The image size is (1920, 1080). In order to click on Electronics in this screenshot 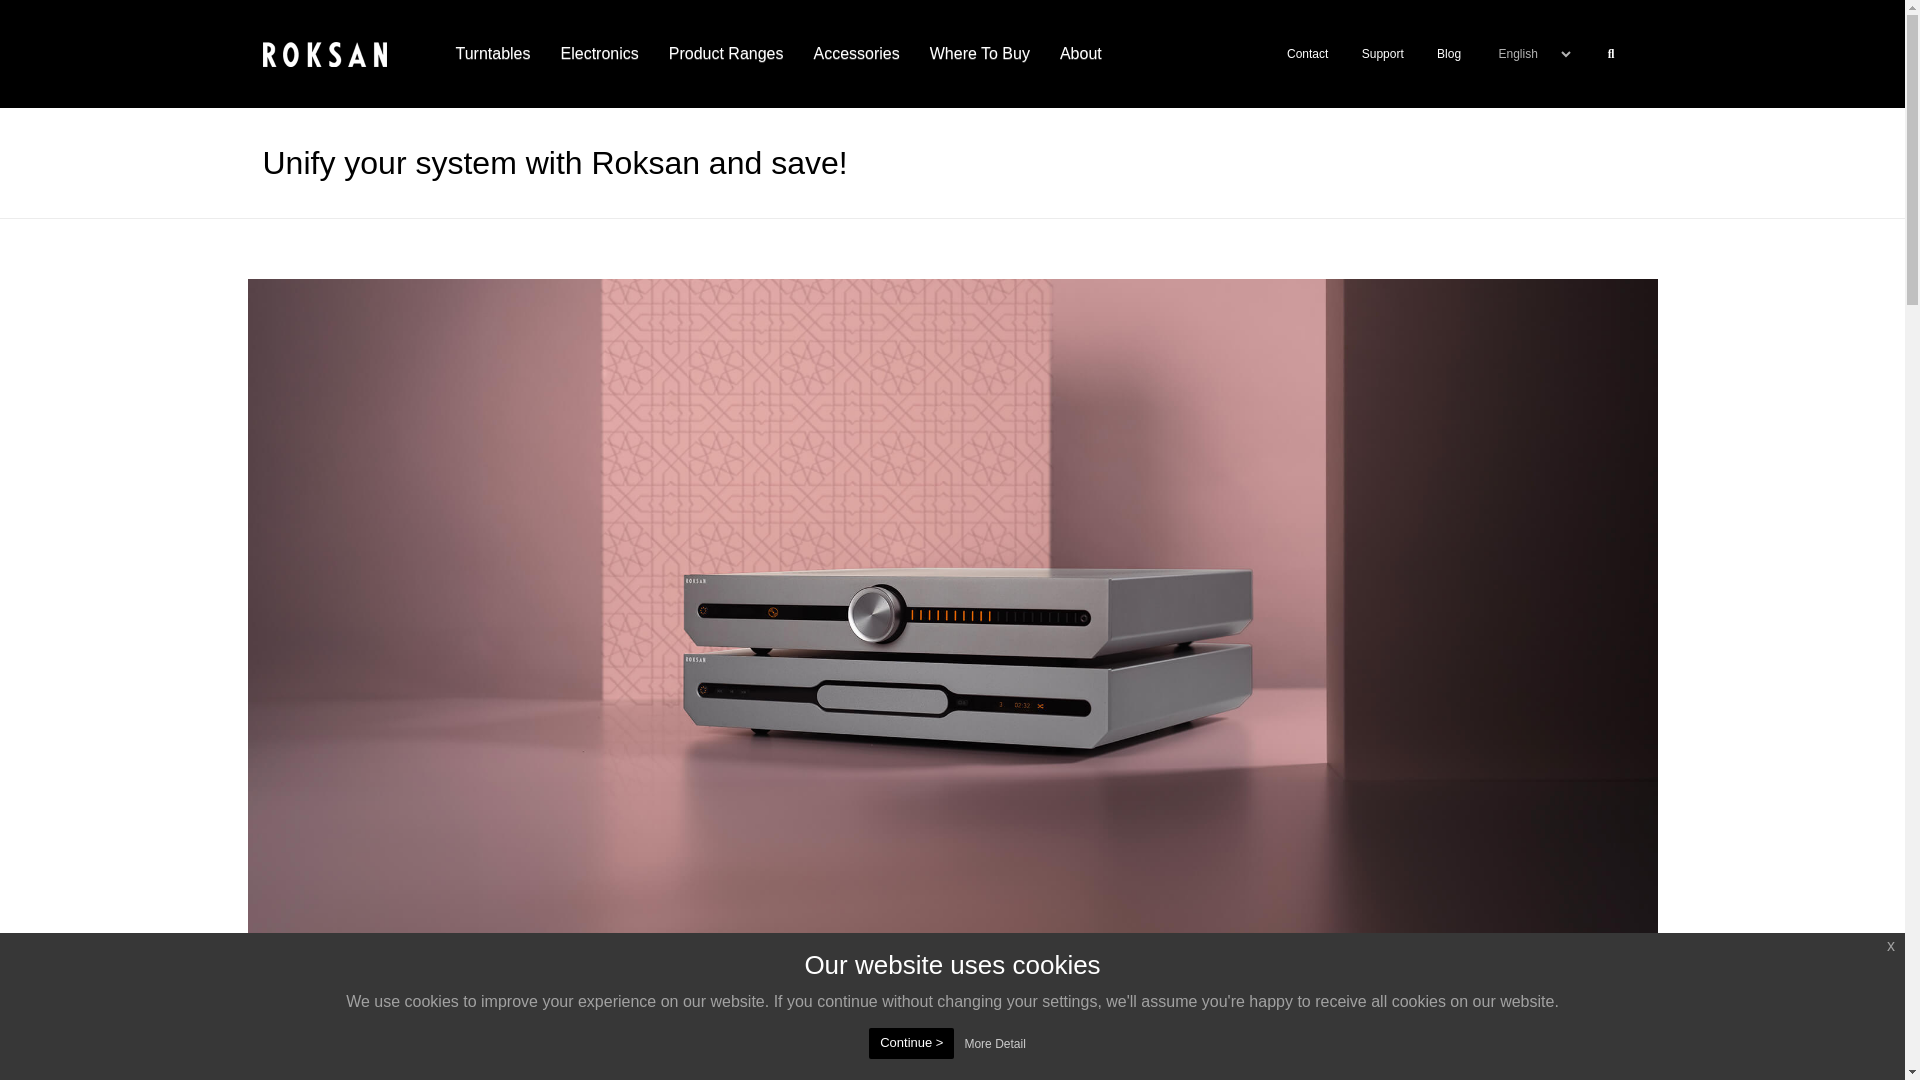, I will do `click(600, 54)`.